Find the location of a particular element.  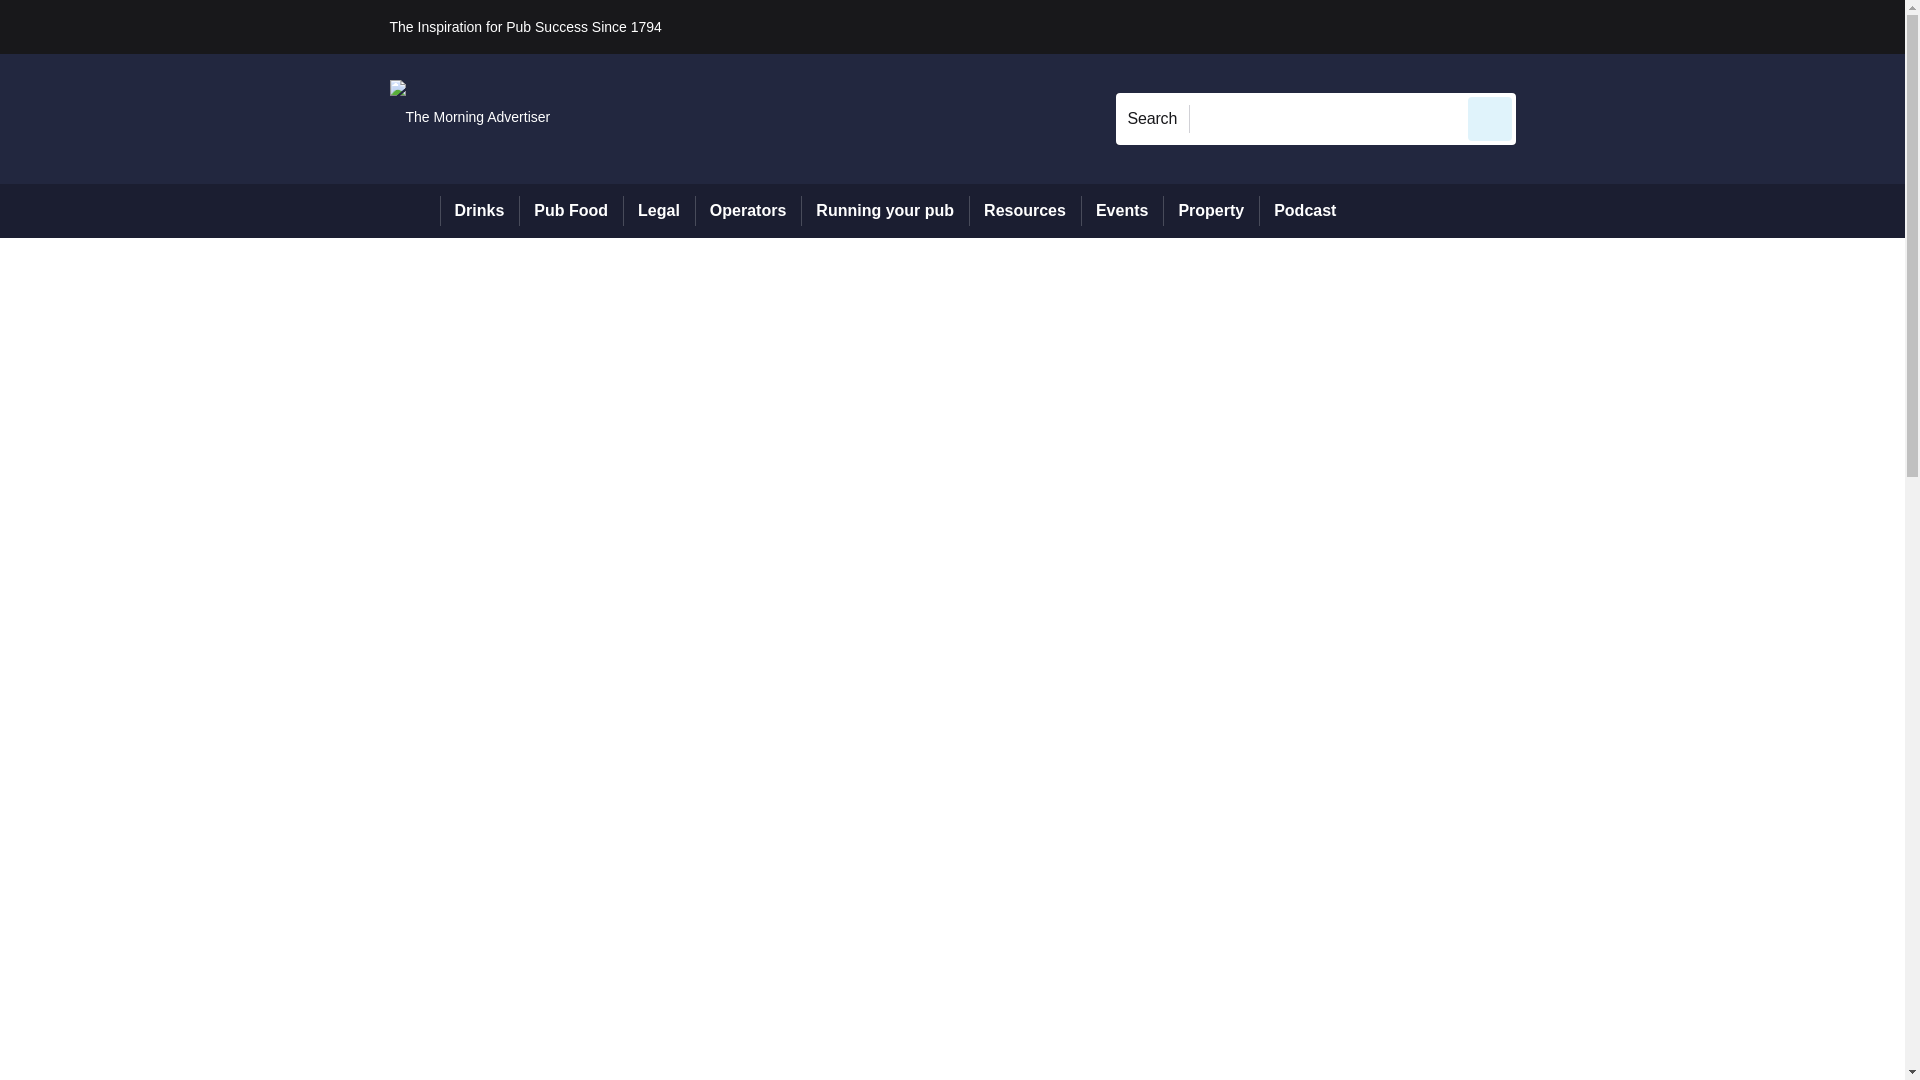

Drinks is located at coordinates (480, 210).